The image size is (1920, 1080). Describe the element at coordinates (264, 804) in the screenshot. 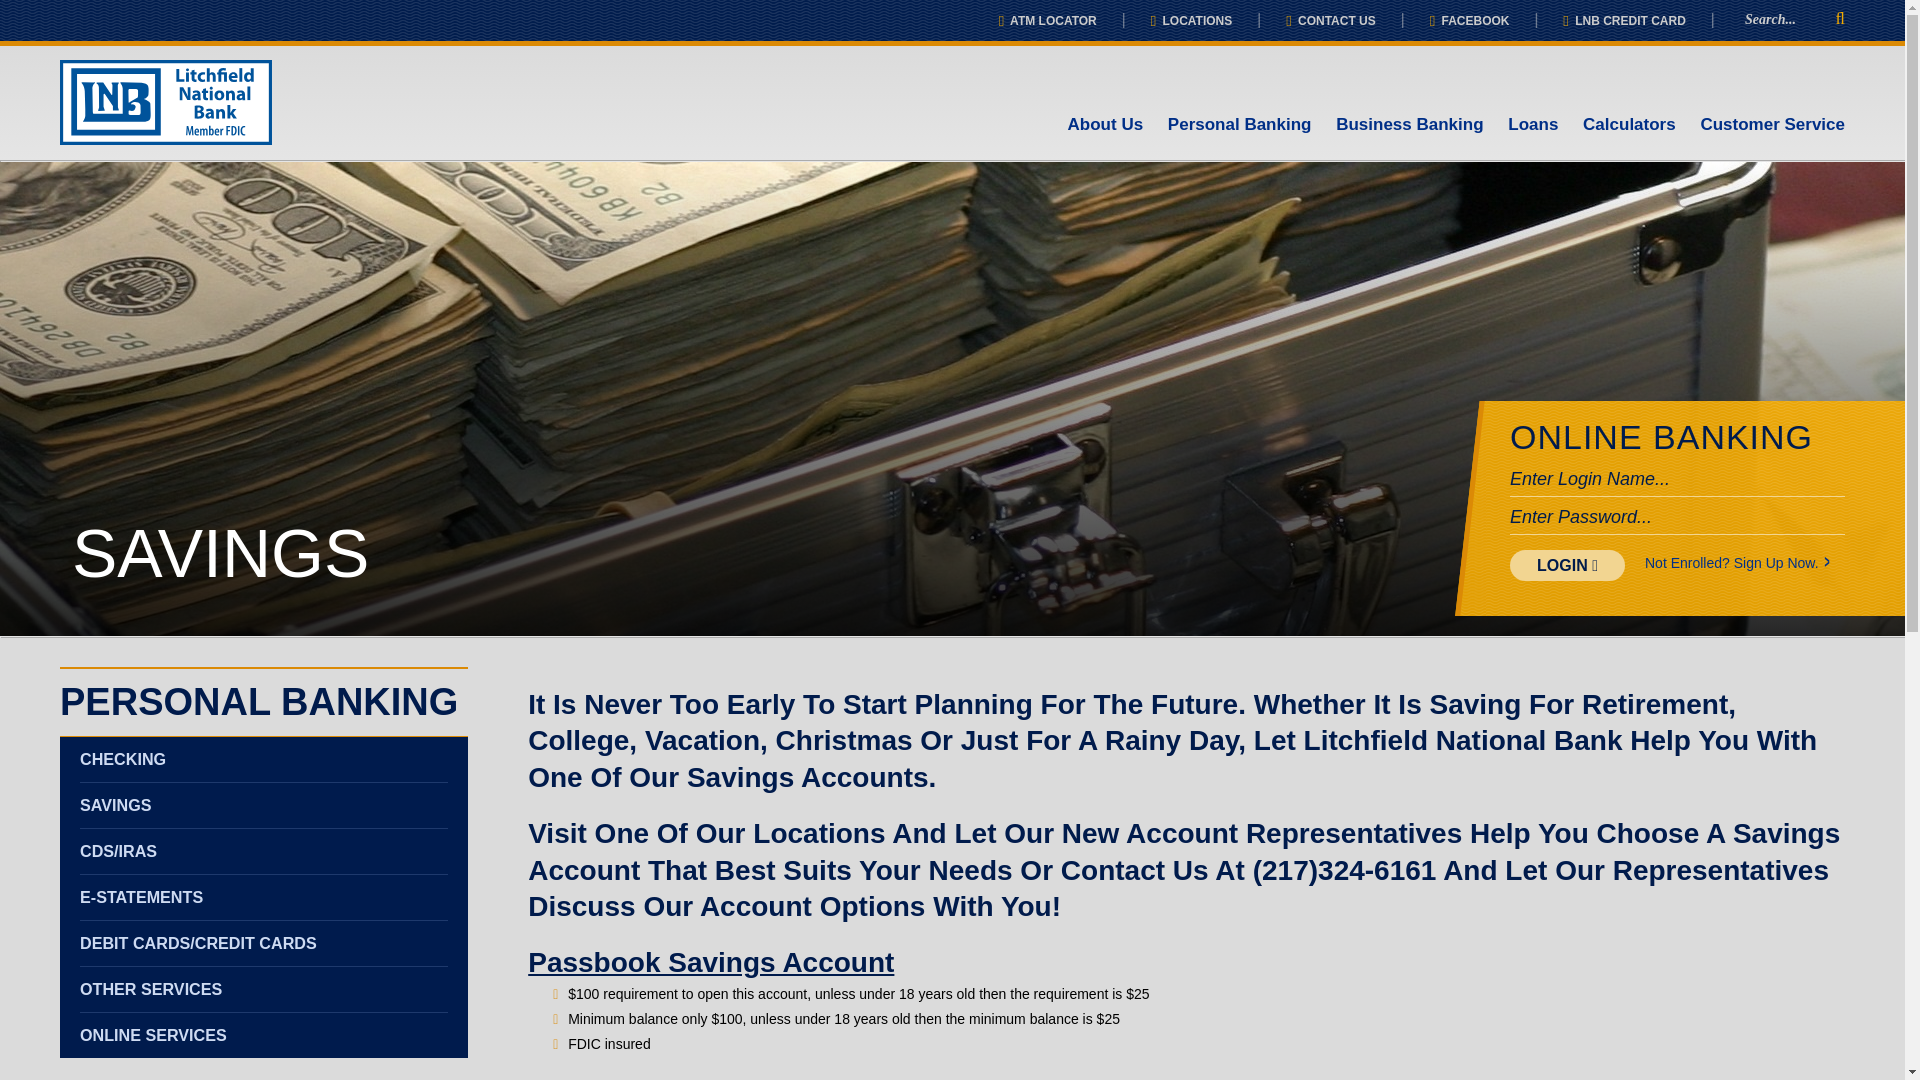

I see `SAVINGS` at that location.